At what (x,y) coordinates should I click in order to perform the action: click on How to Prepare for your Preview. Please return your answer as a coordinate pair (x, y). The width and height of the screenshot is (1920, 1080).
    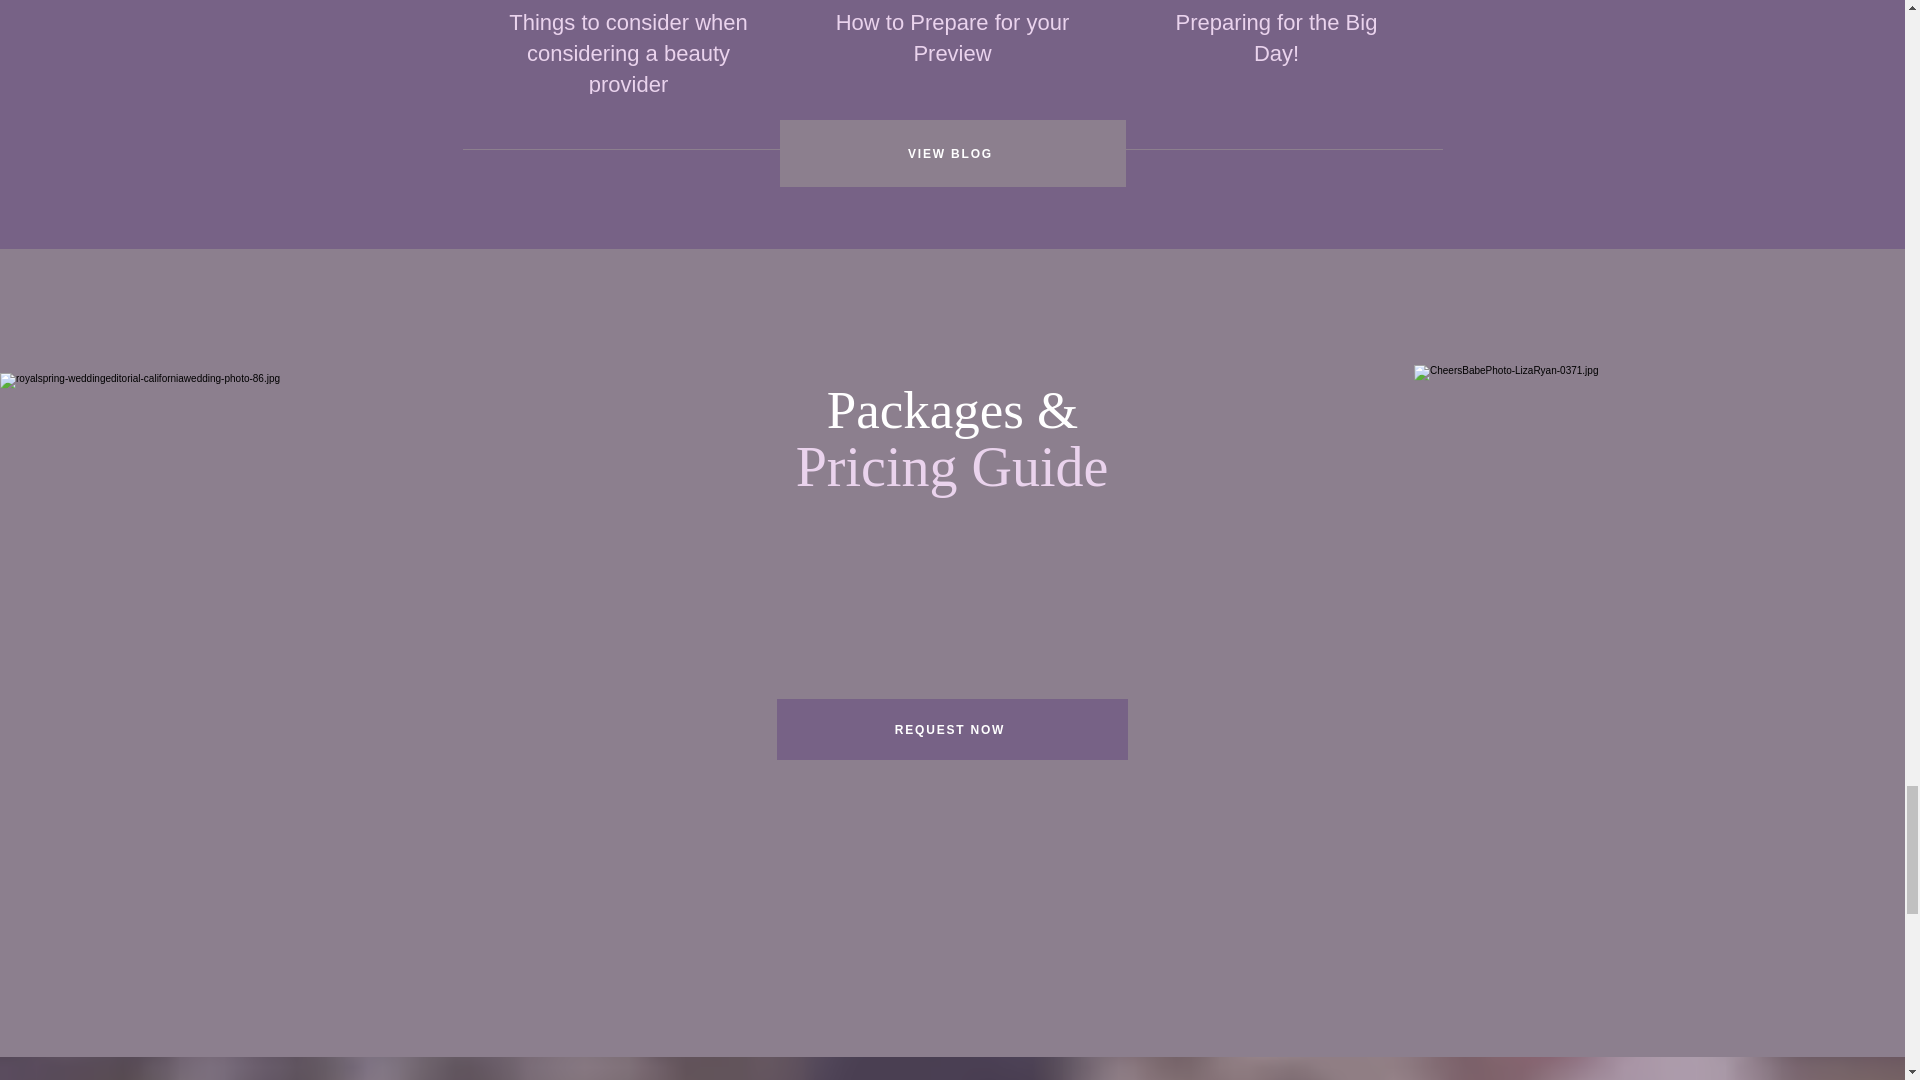
    Looking at the image, I should click on (952, 38).